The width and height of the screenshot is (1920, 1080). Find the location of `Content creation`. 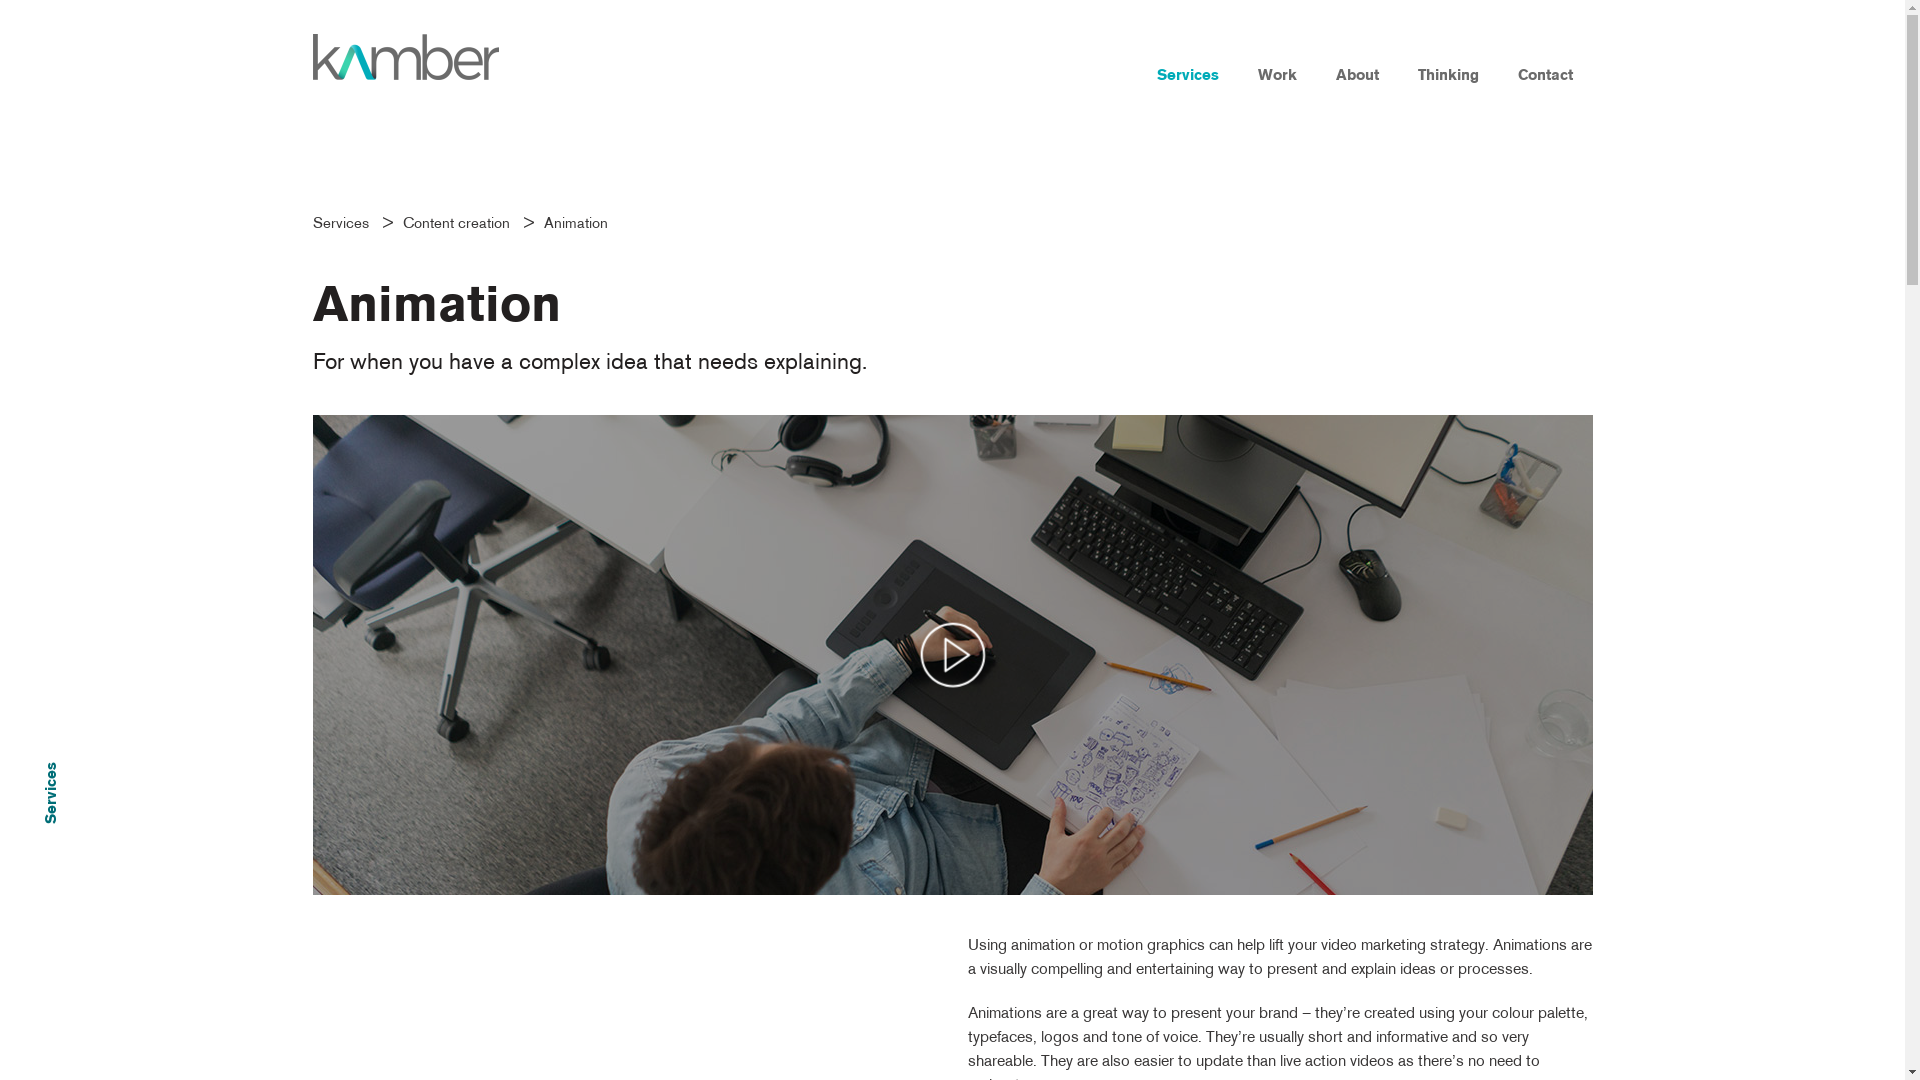

Content creation is located at coordinates (460, 224).